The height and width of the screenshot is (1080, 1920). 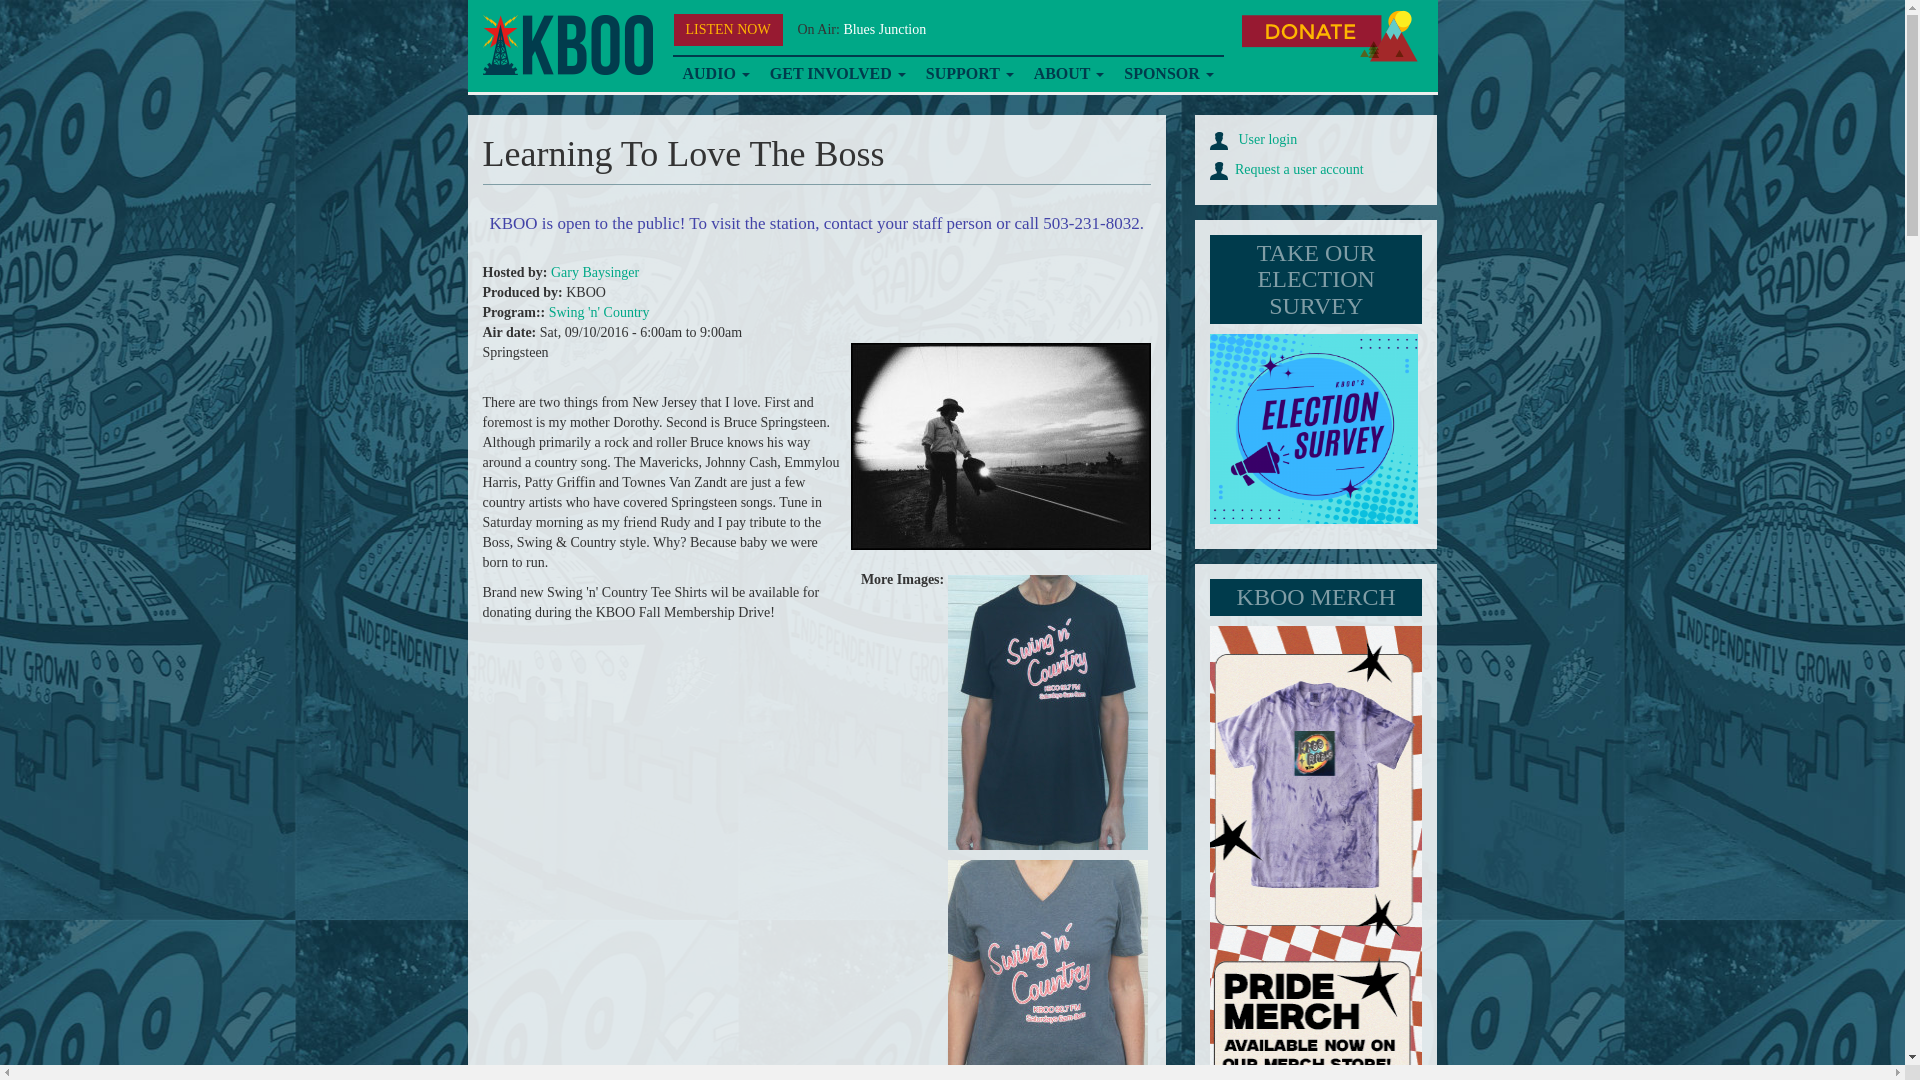 What do you see at coordinates (566, 45) in the screenshot?
I see `Home` at bounding box center [566, 45].